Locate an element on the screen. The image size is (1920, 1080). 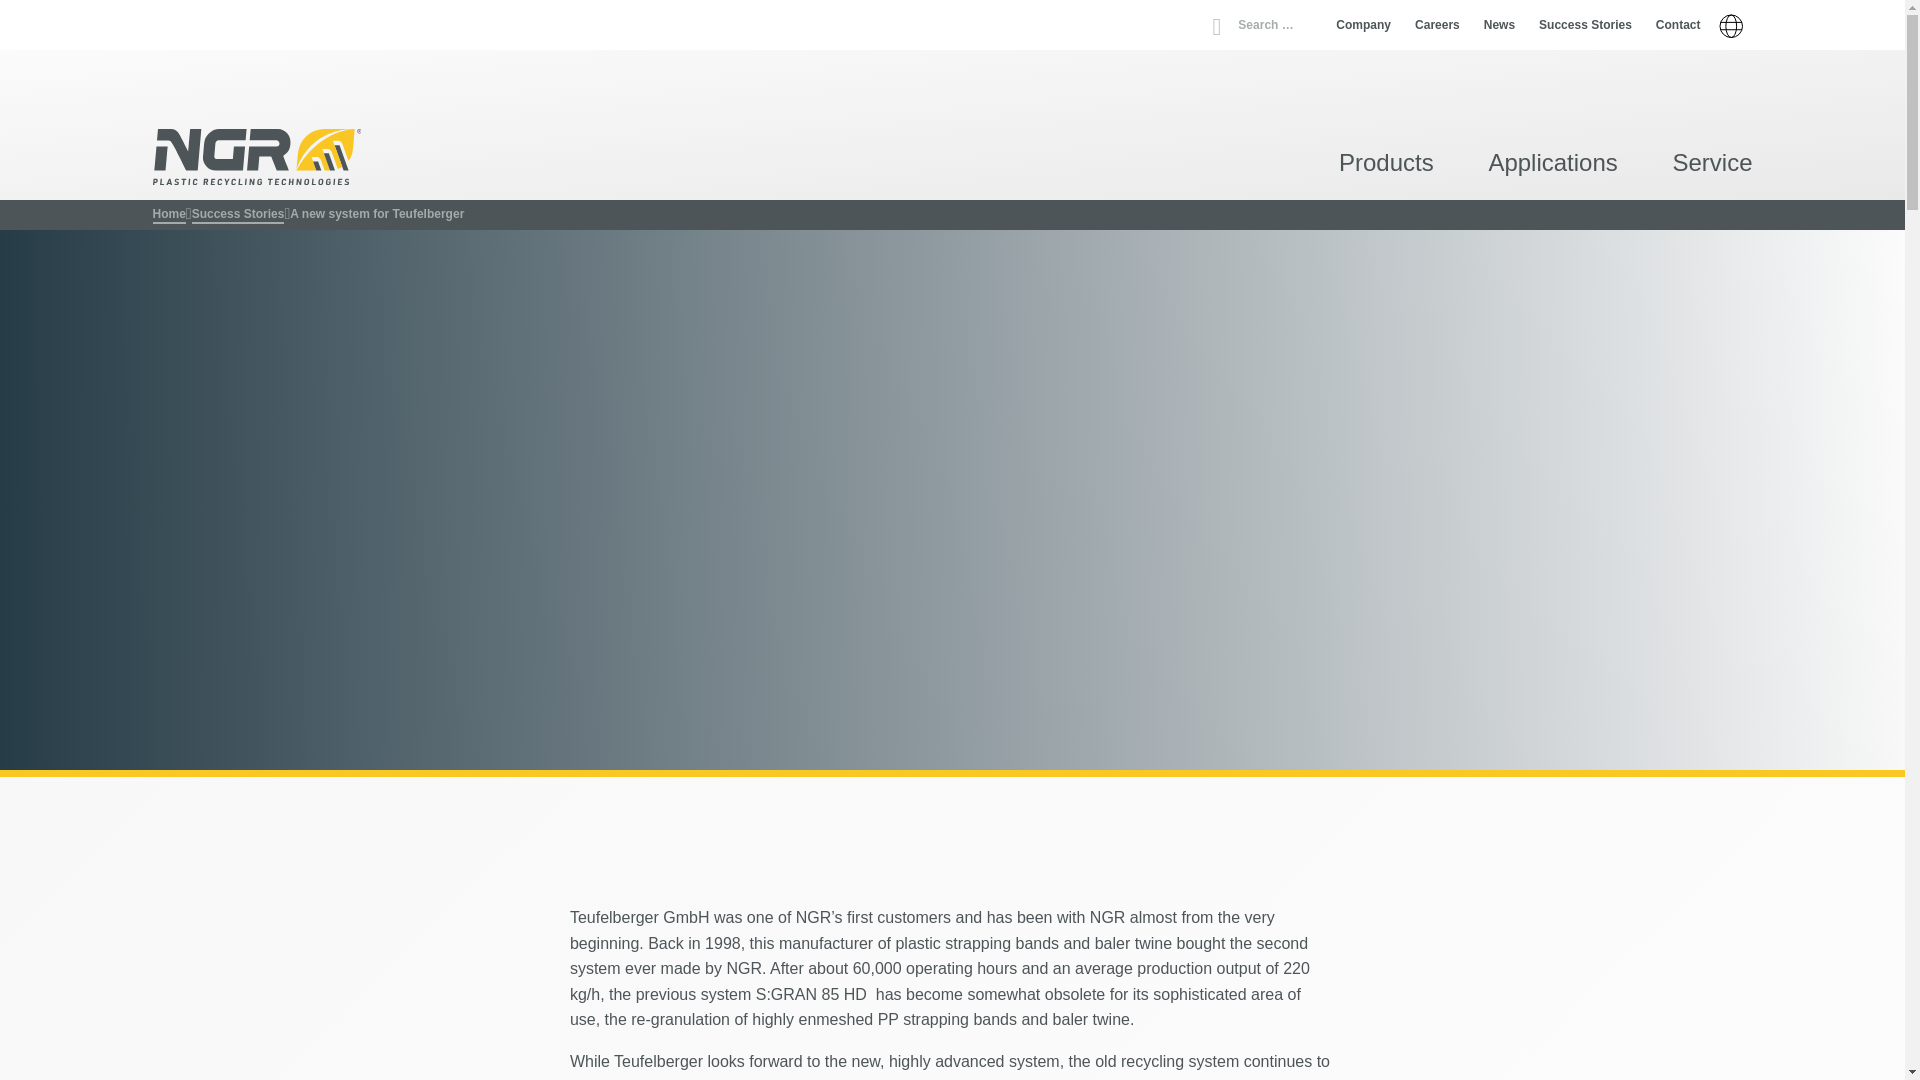
Applications is located at coordinates (1552, 166).